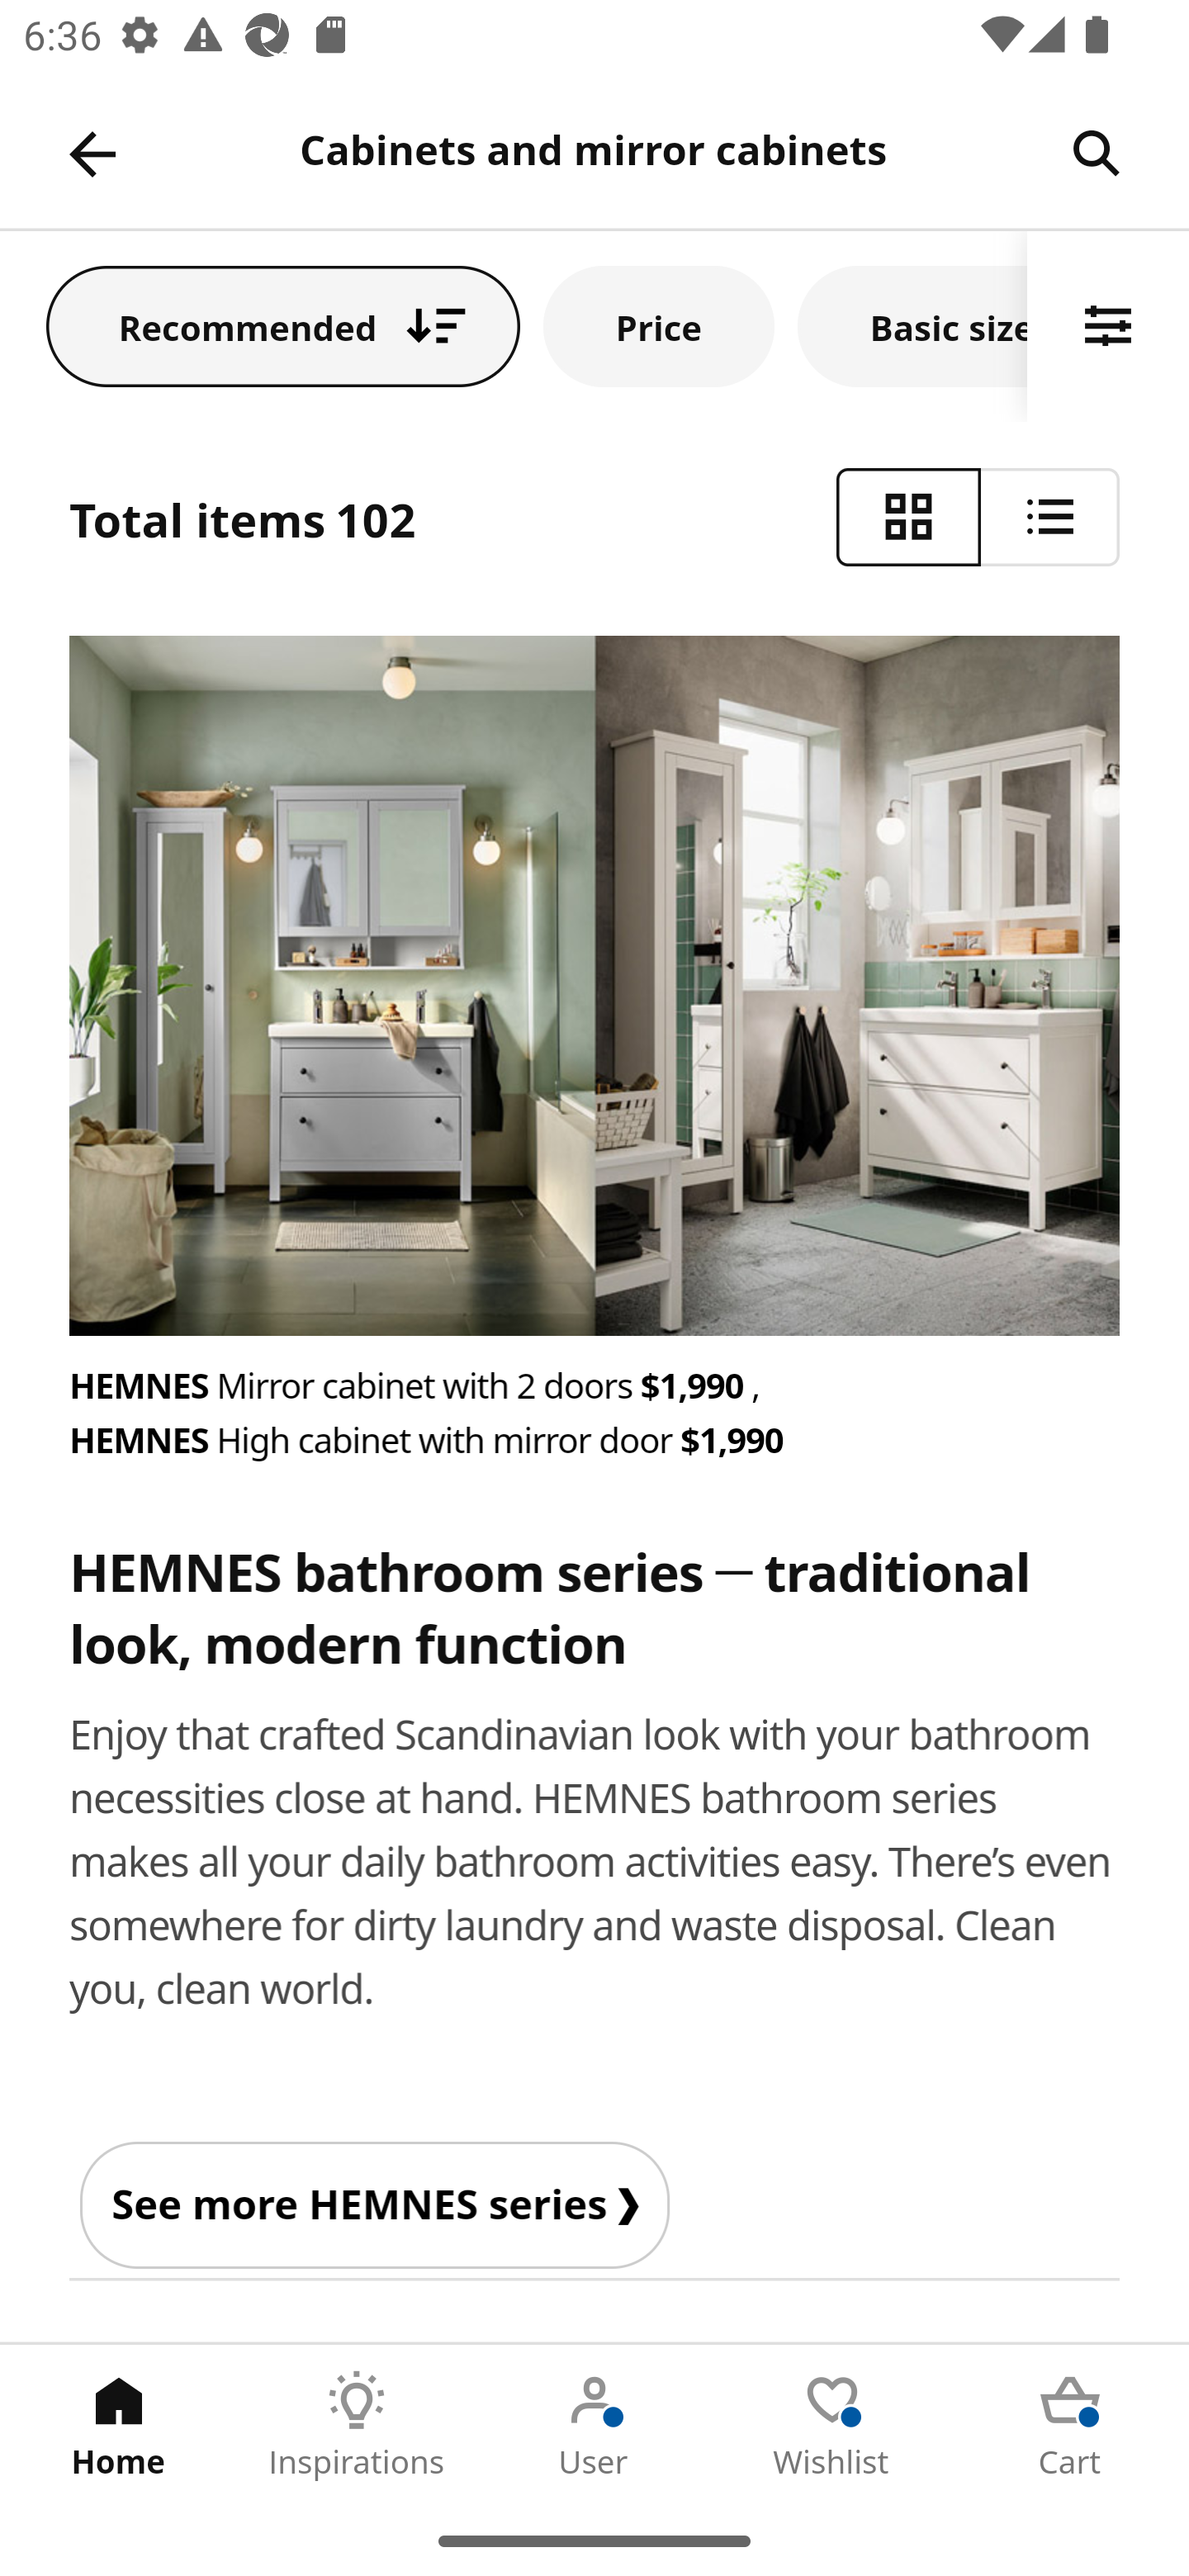 This screenshot has height=2576, width=1189. Describe the element at coordinates (596, 1387) in the screenshot. I see `HEMNES Mirror cabinet with 2 doors $1,990 ,` at that location.